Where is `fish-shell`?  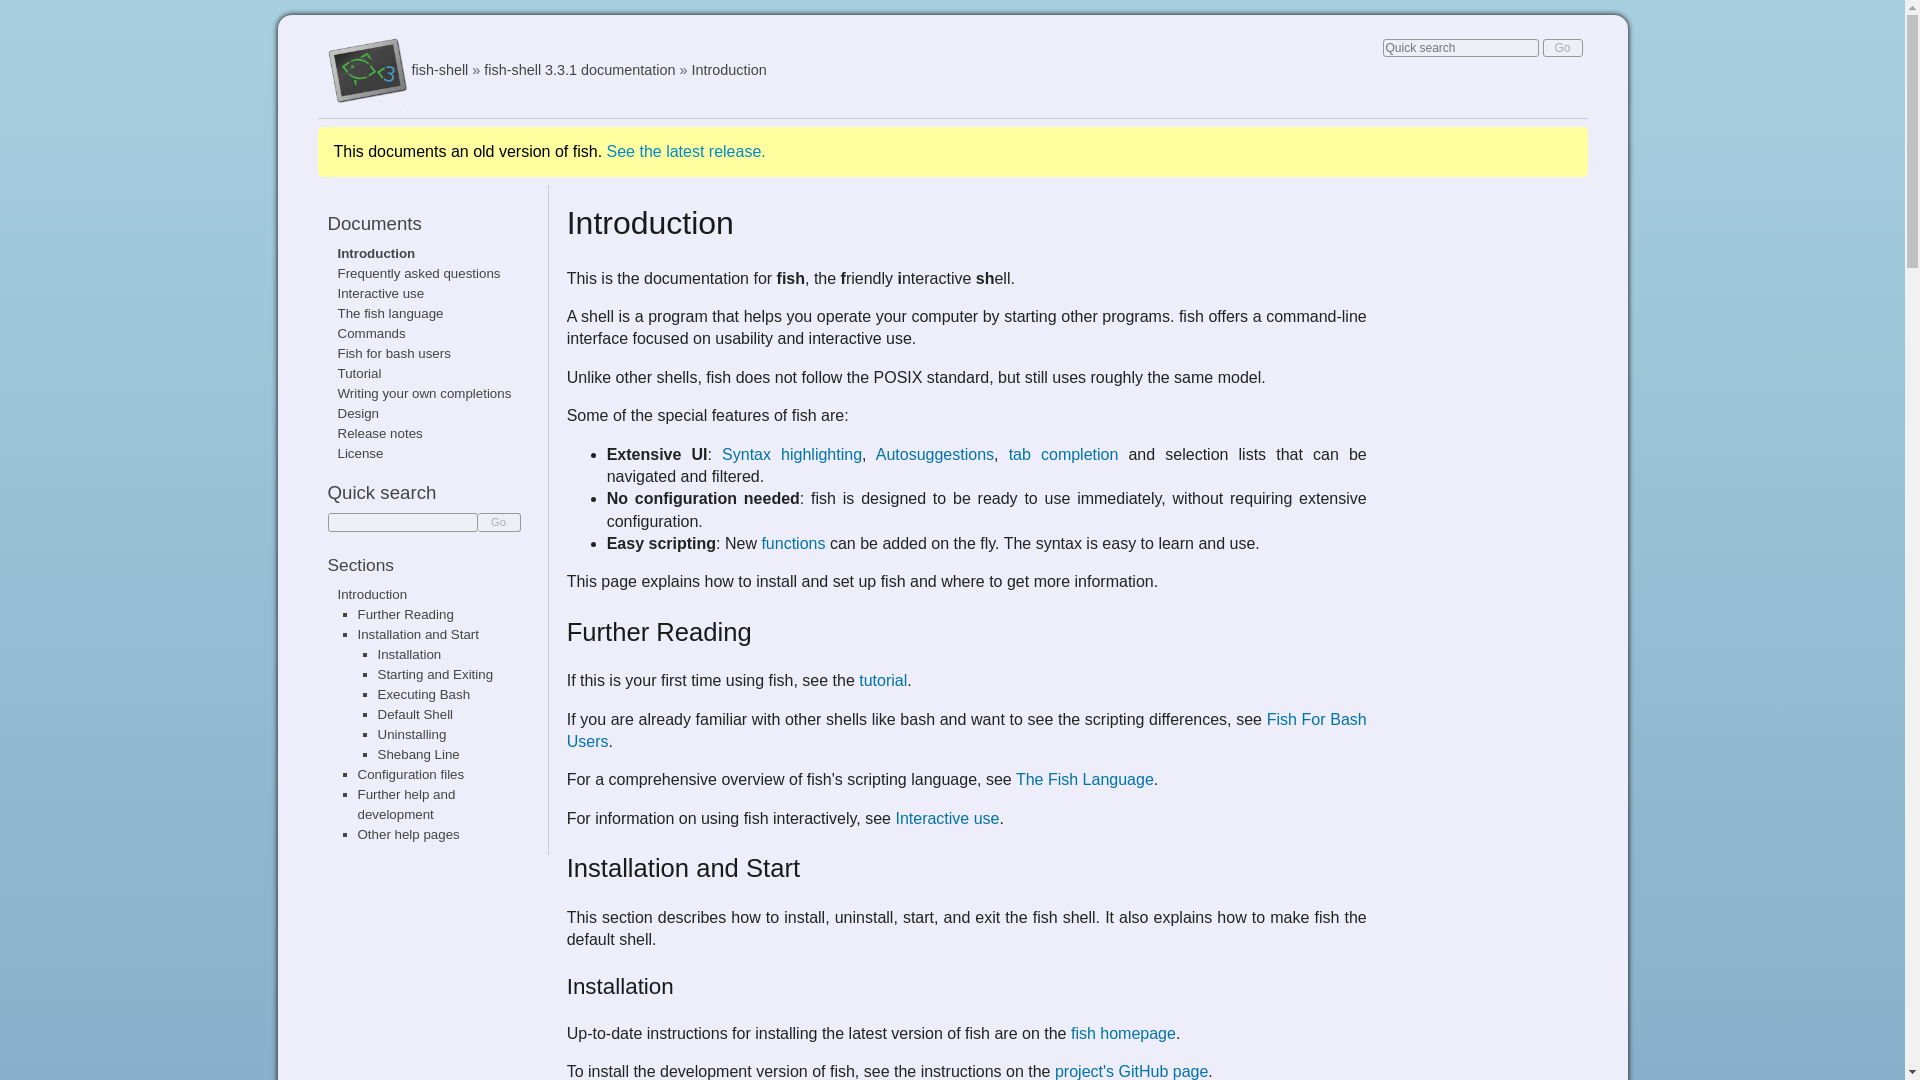
fish-shell is located at coordinates (440, 69).